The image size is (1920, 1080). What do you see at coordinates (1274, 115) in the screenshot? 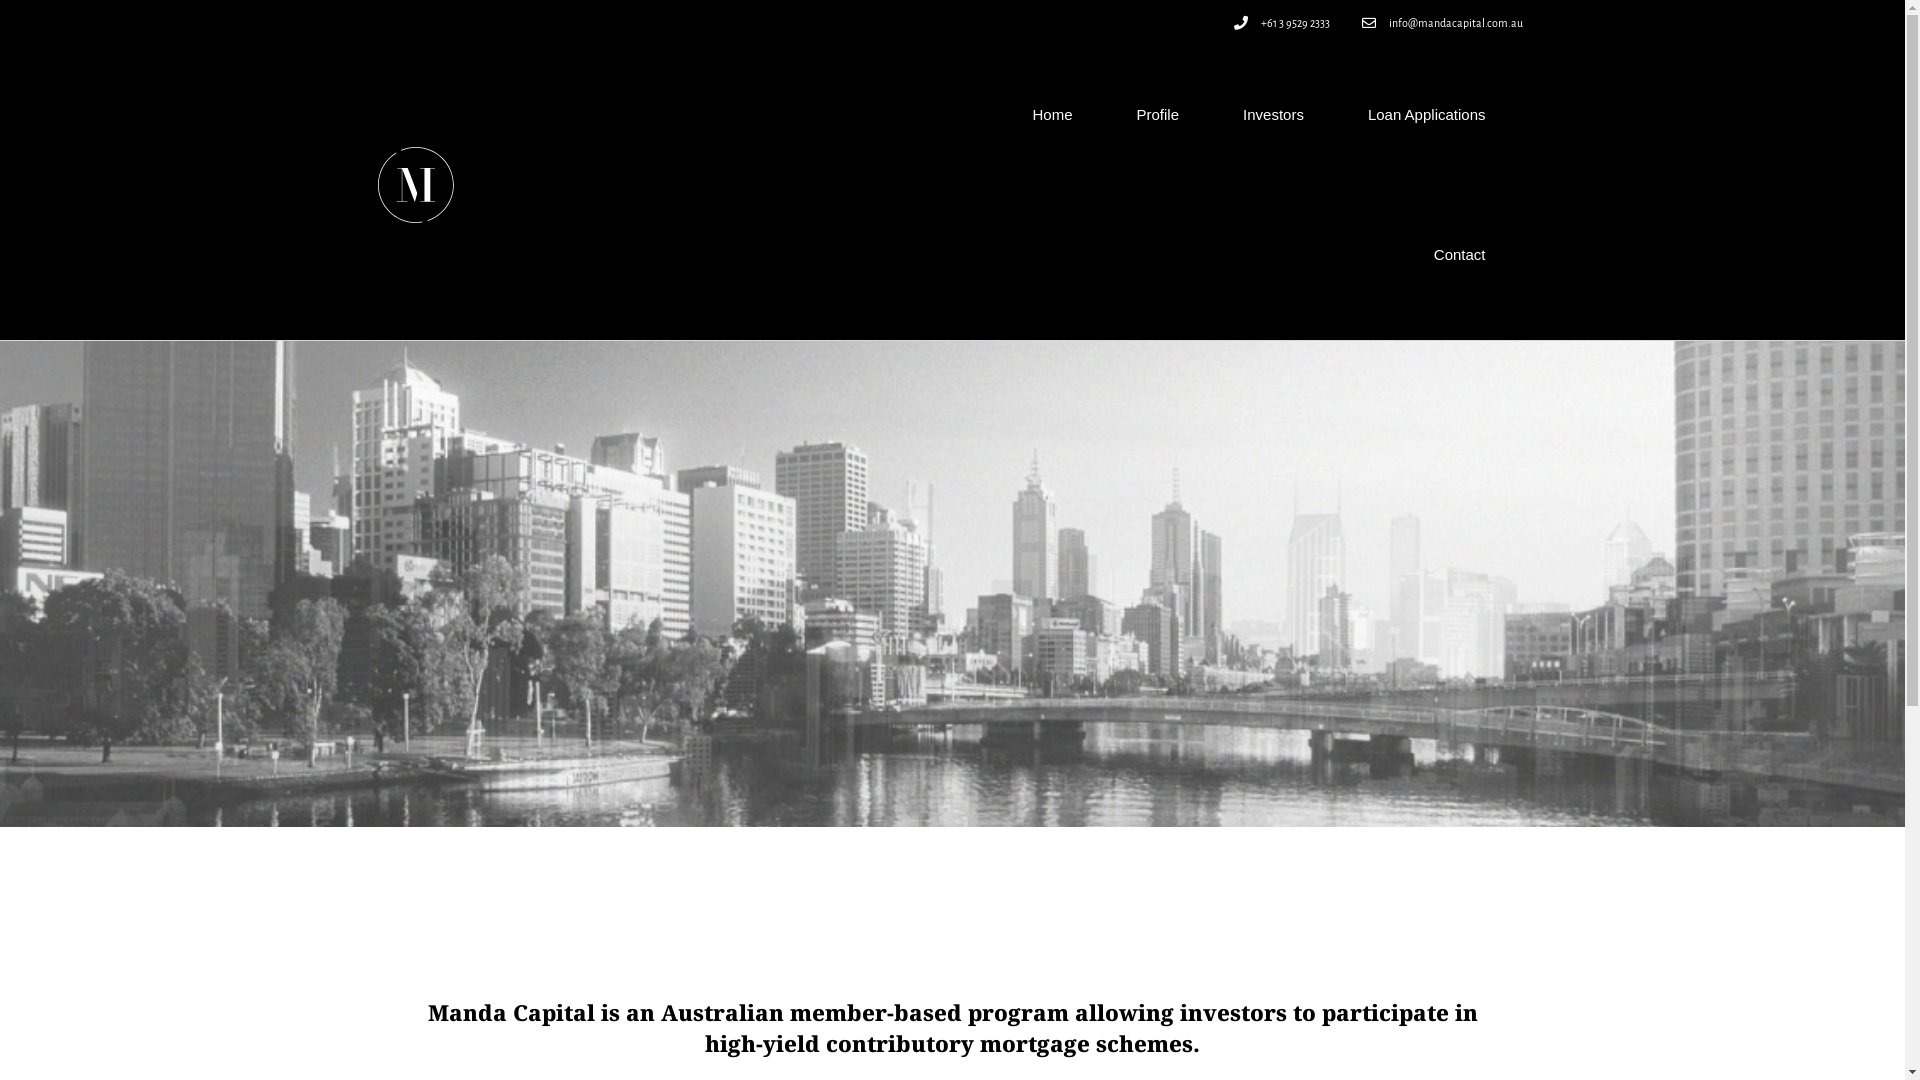
I see `Investors` at bounding box center [1274, 115].